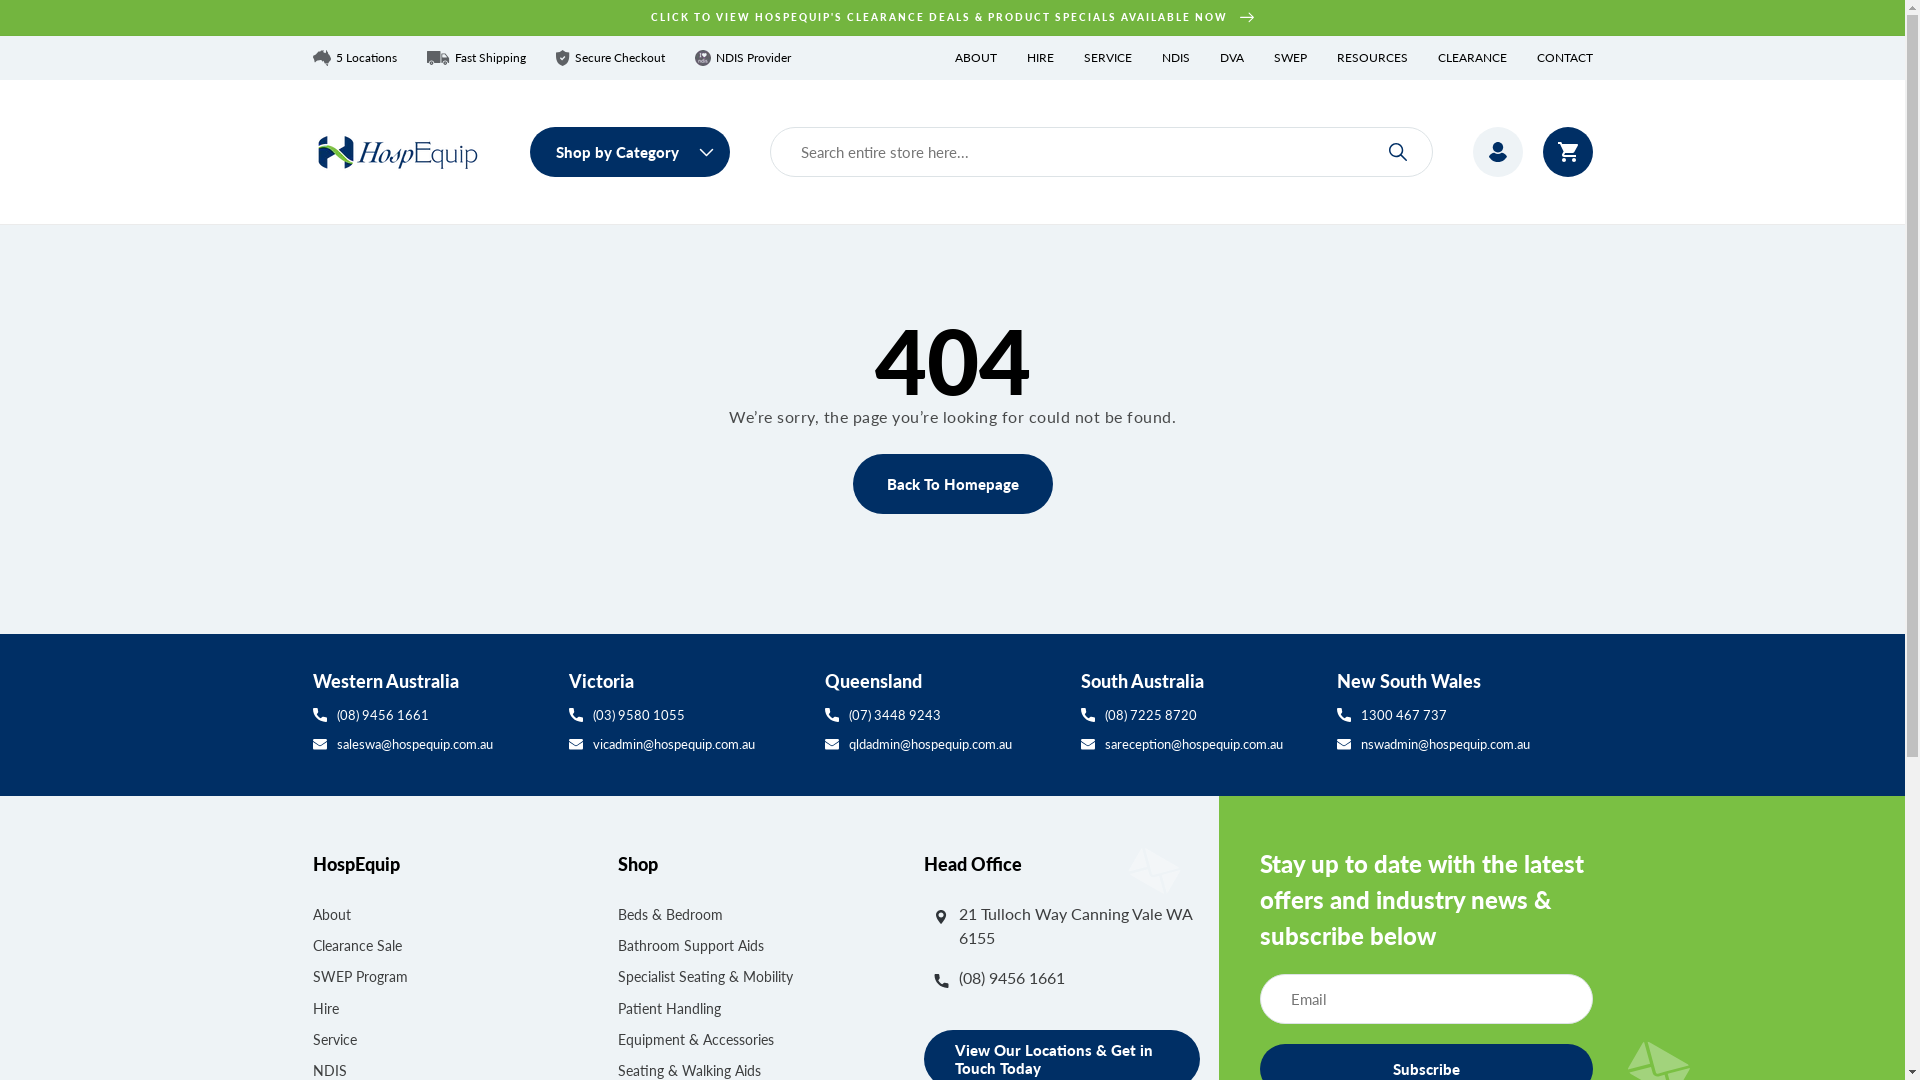 This screenshot has width=1920, height=1080. I want to click on Patient Handling, so click(670, 1008).